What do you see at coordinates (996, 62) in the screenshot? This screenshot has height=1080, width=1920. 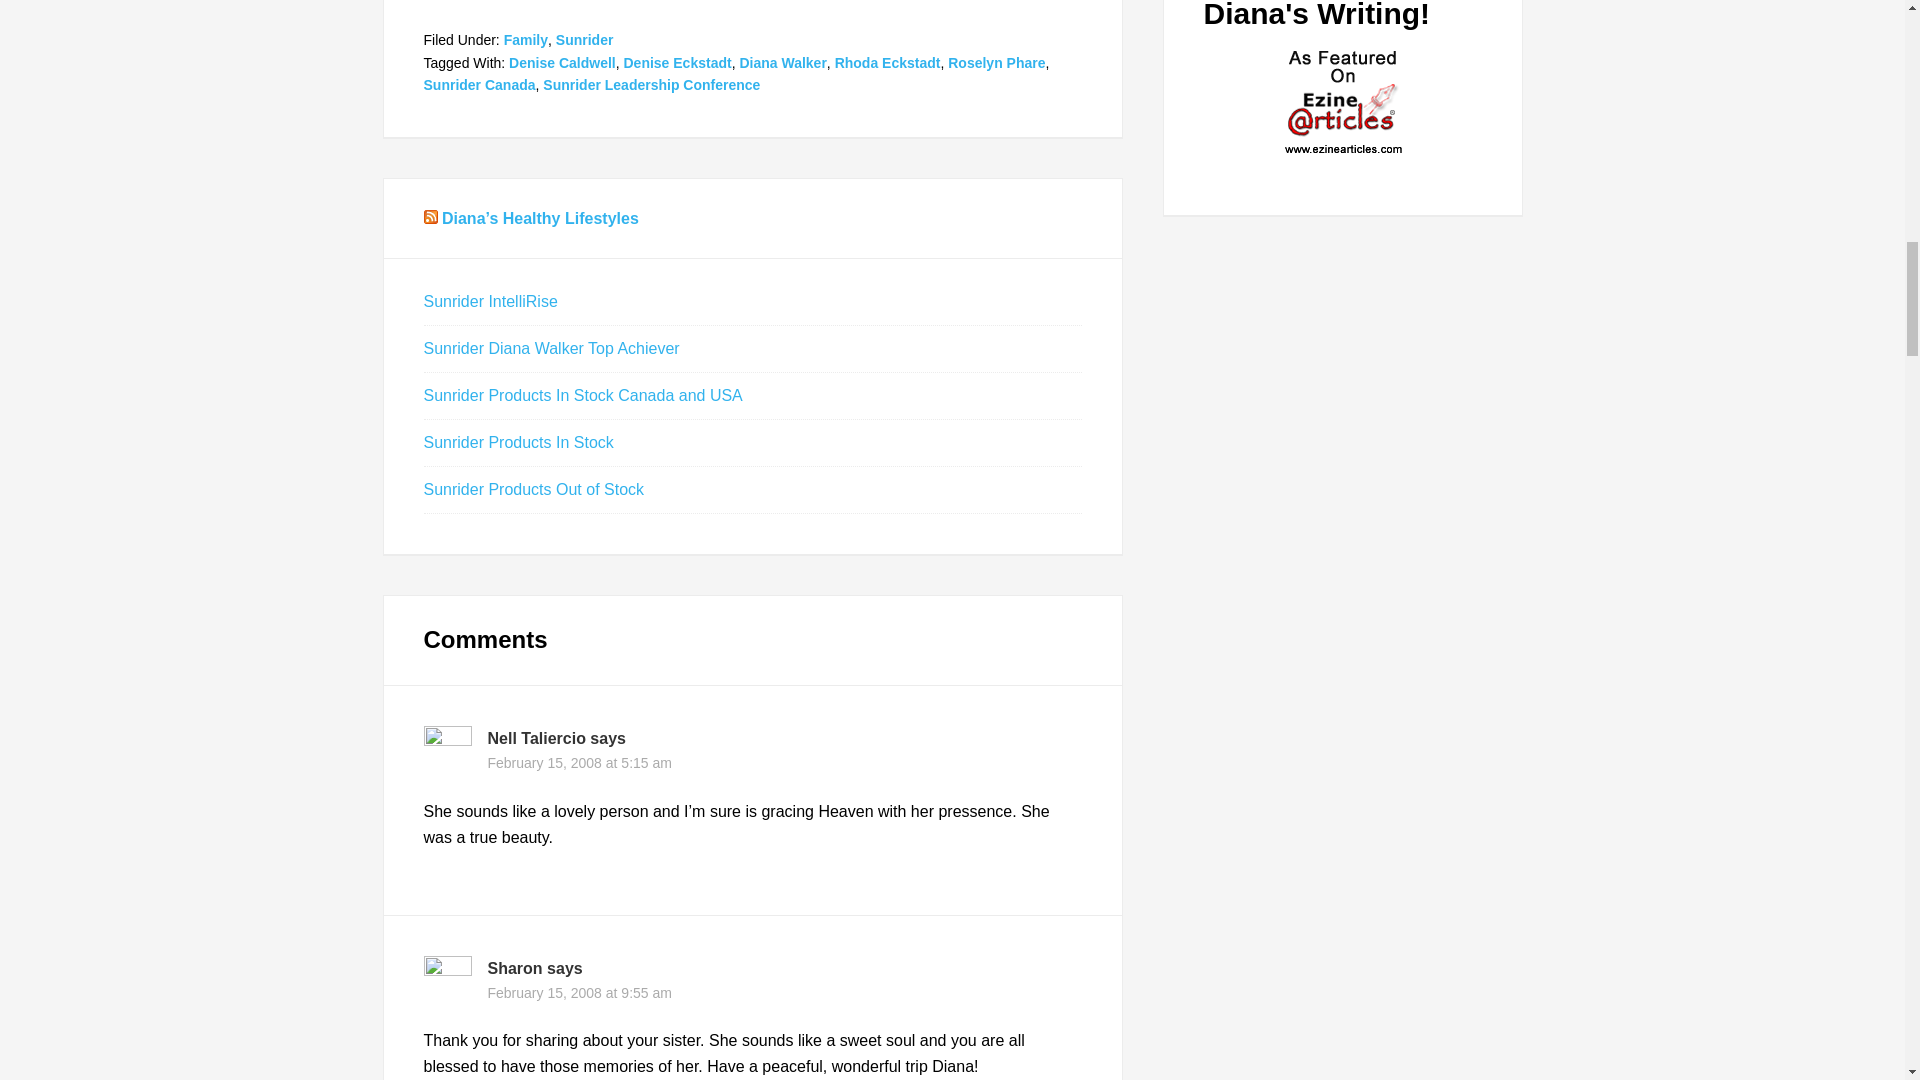 I see `Roselyn Phare` at bounding box center [996, 62].